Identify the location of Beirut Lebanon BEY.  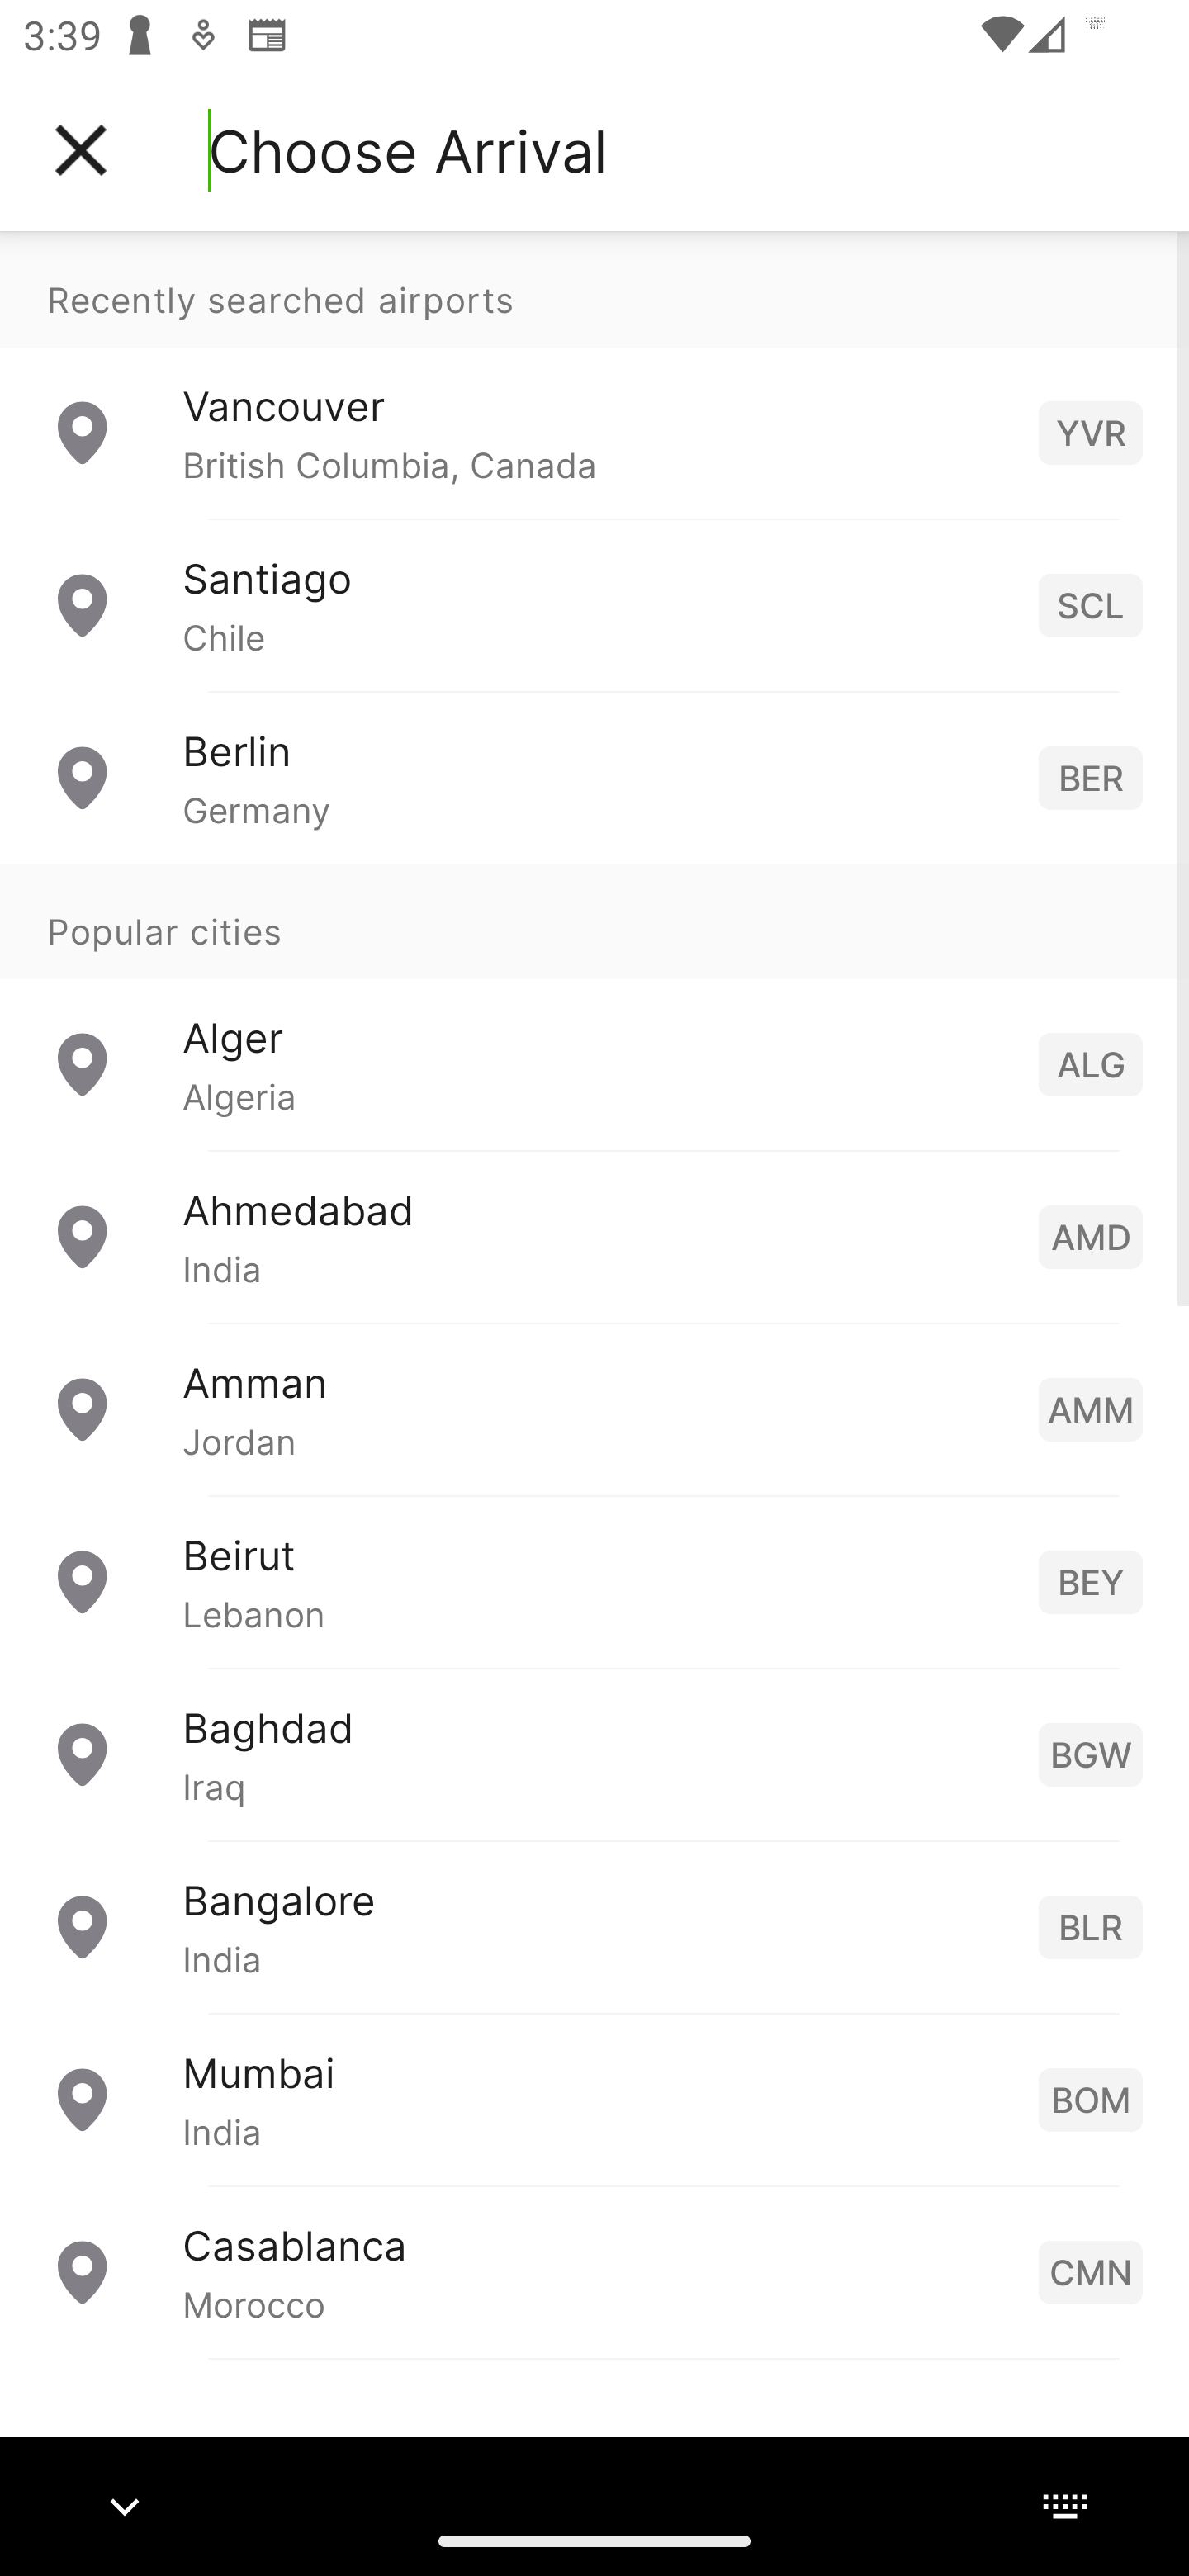
(594, 1580).